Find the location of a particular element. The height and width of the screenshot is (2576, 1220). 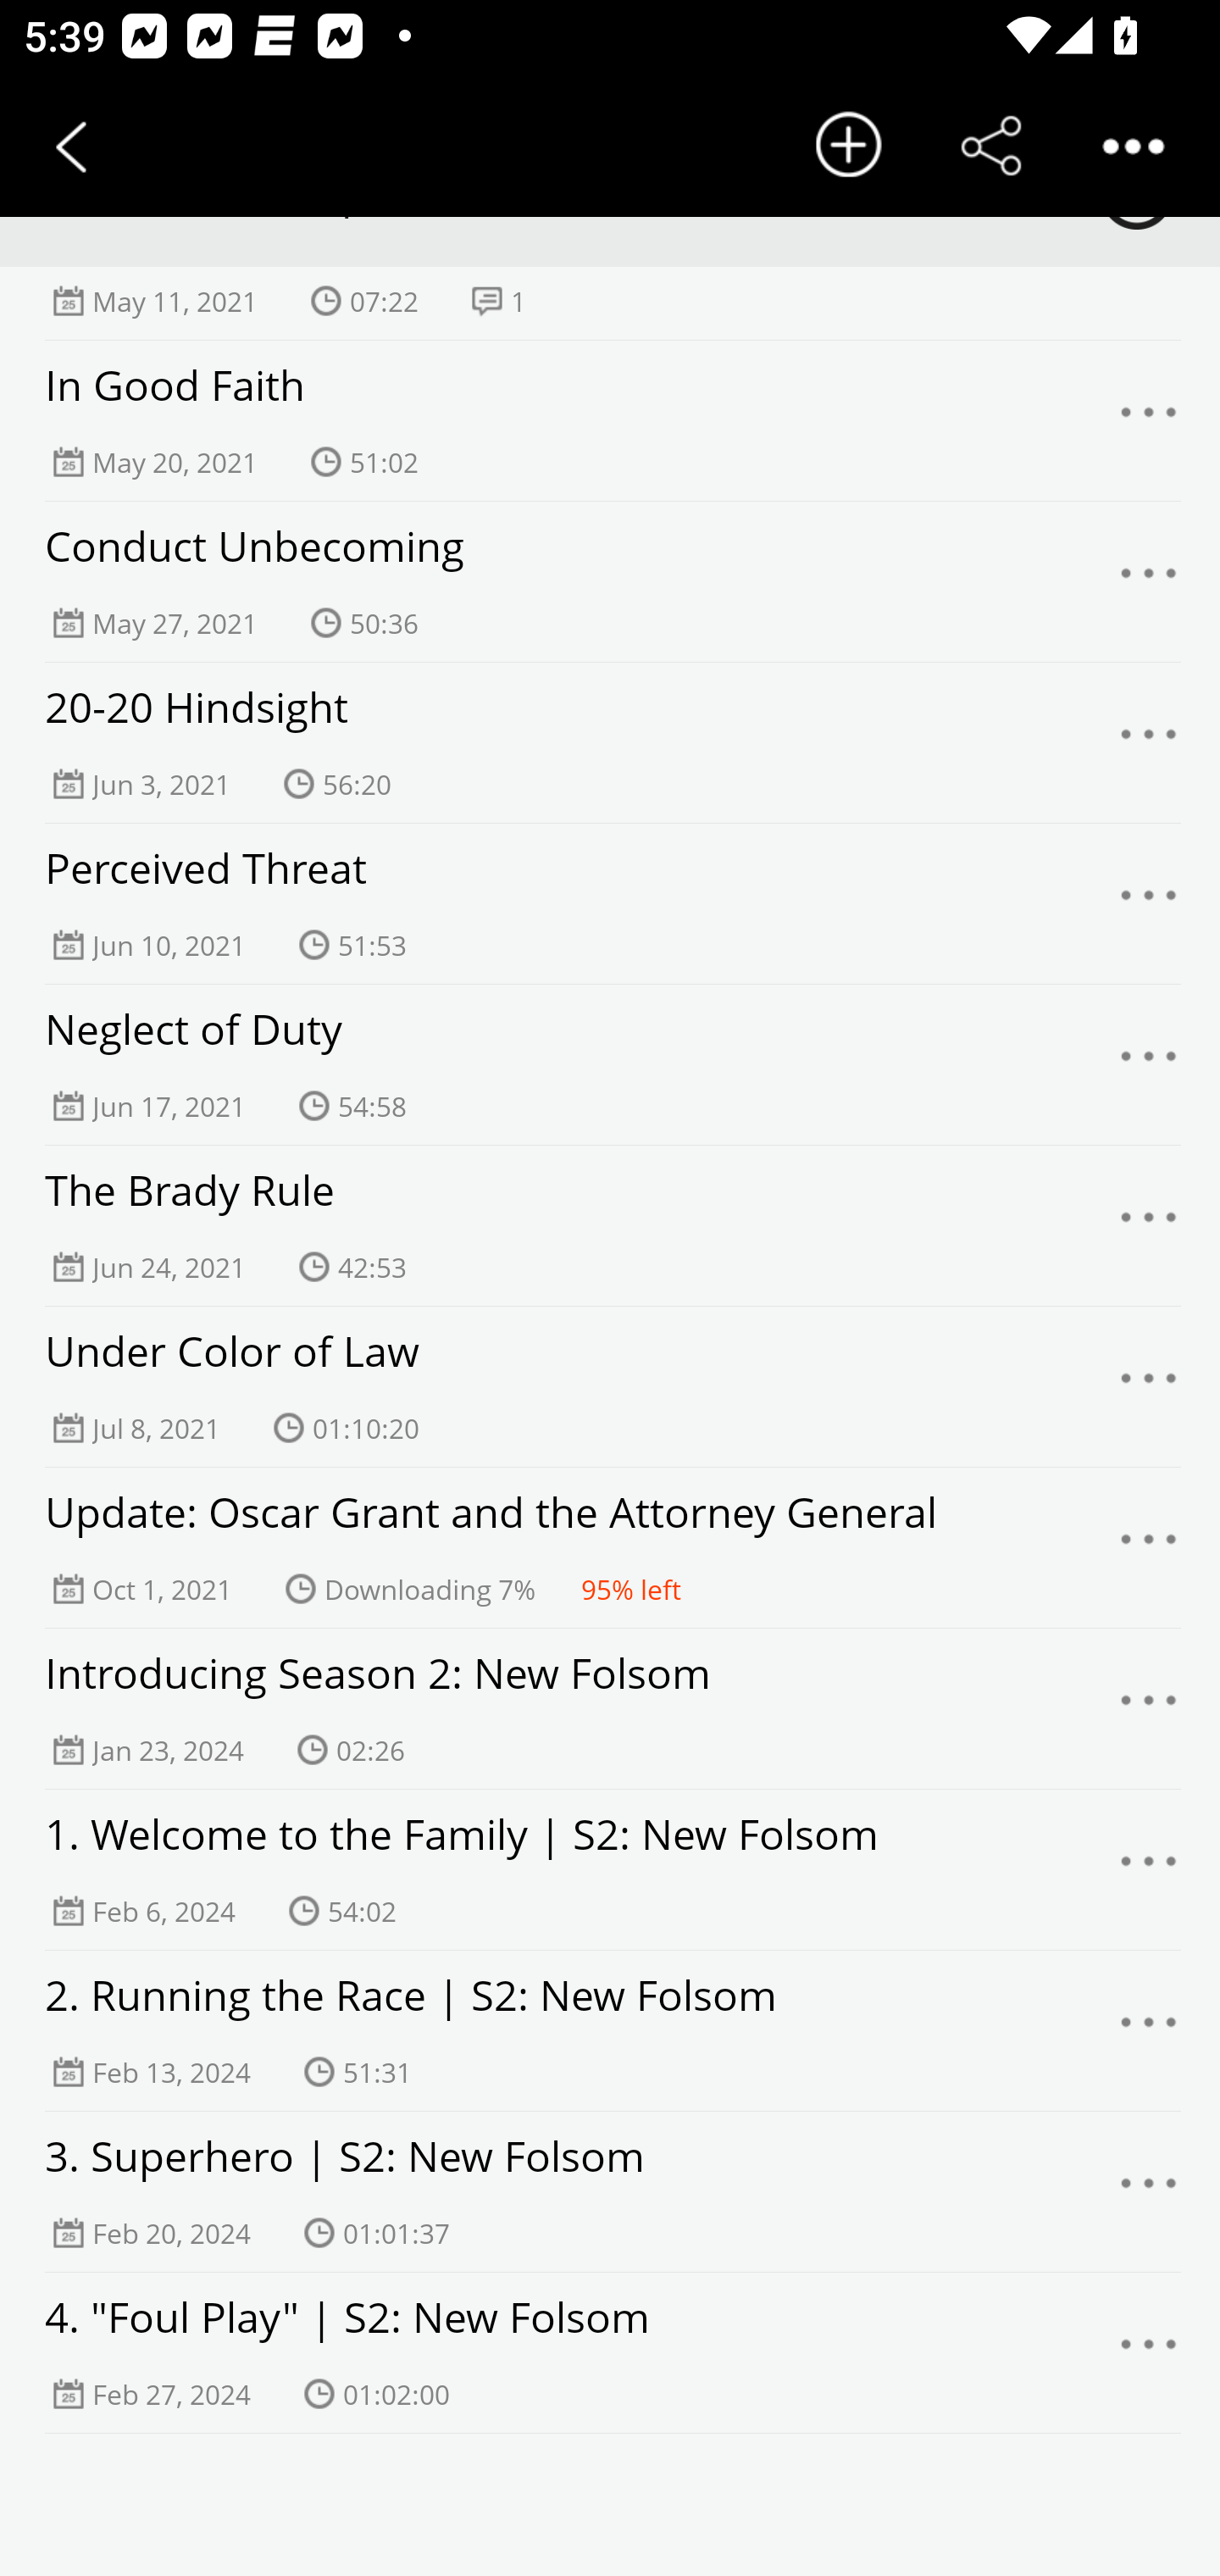

Menu is located at coordinates (1149, 1869).